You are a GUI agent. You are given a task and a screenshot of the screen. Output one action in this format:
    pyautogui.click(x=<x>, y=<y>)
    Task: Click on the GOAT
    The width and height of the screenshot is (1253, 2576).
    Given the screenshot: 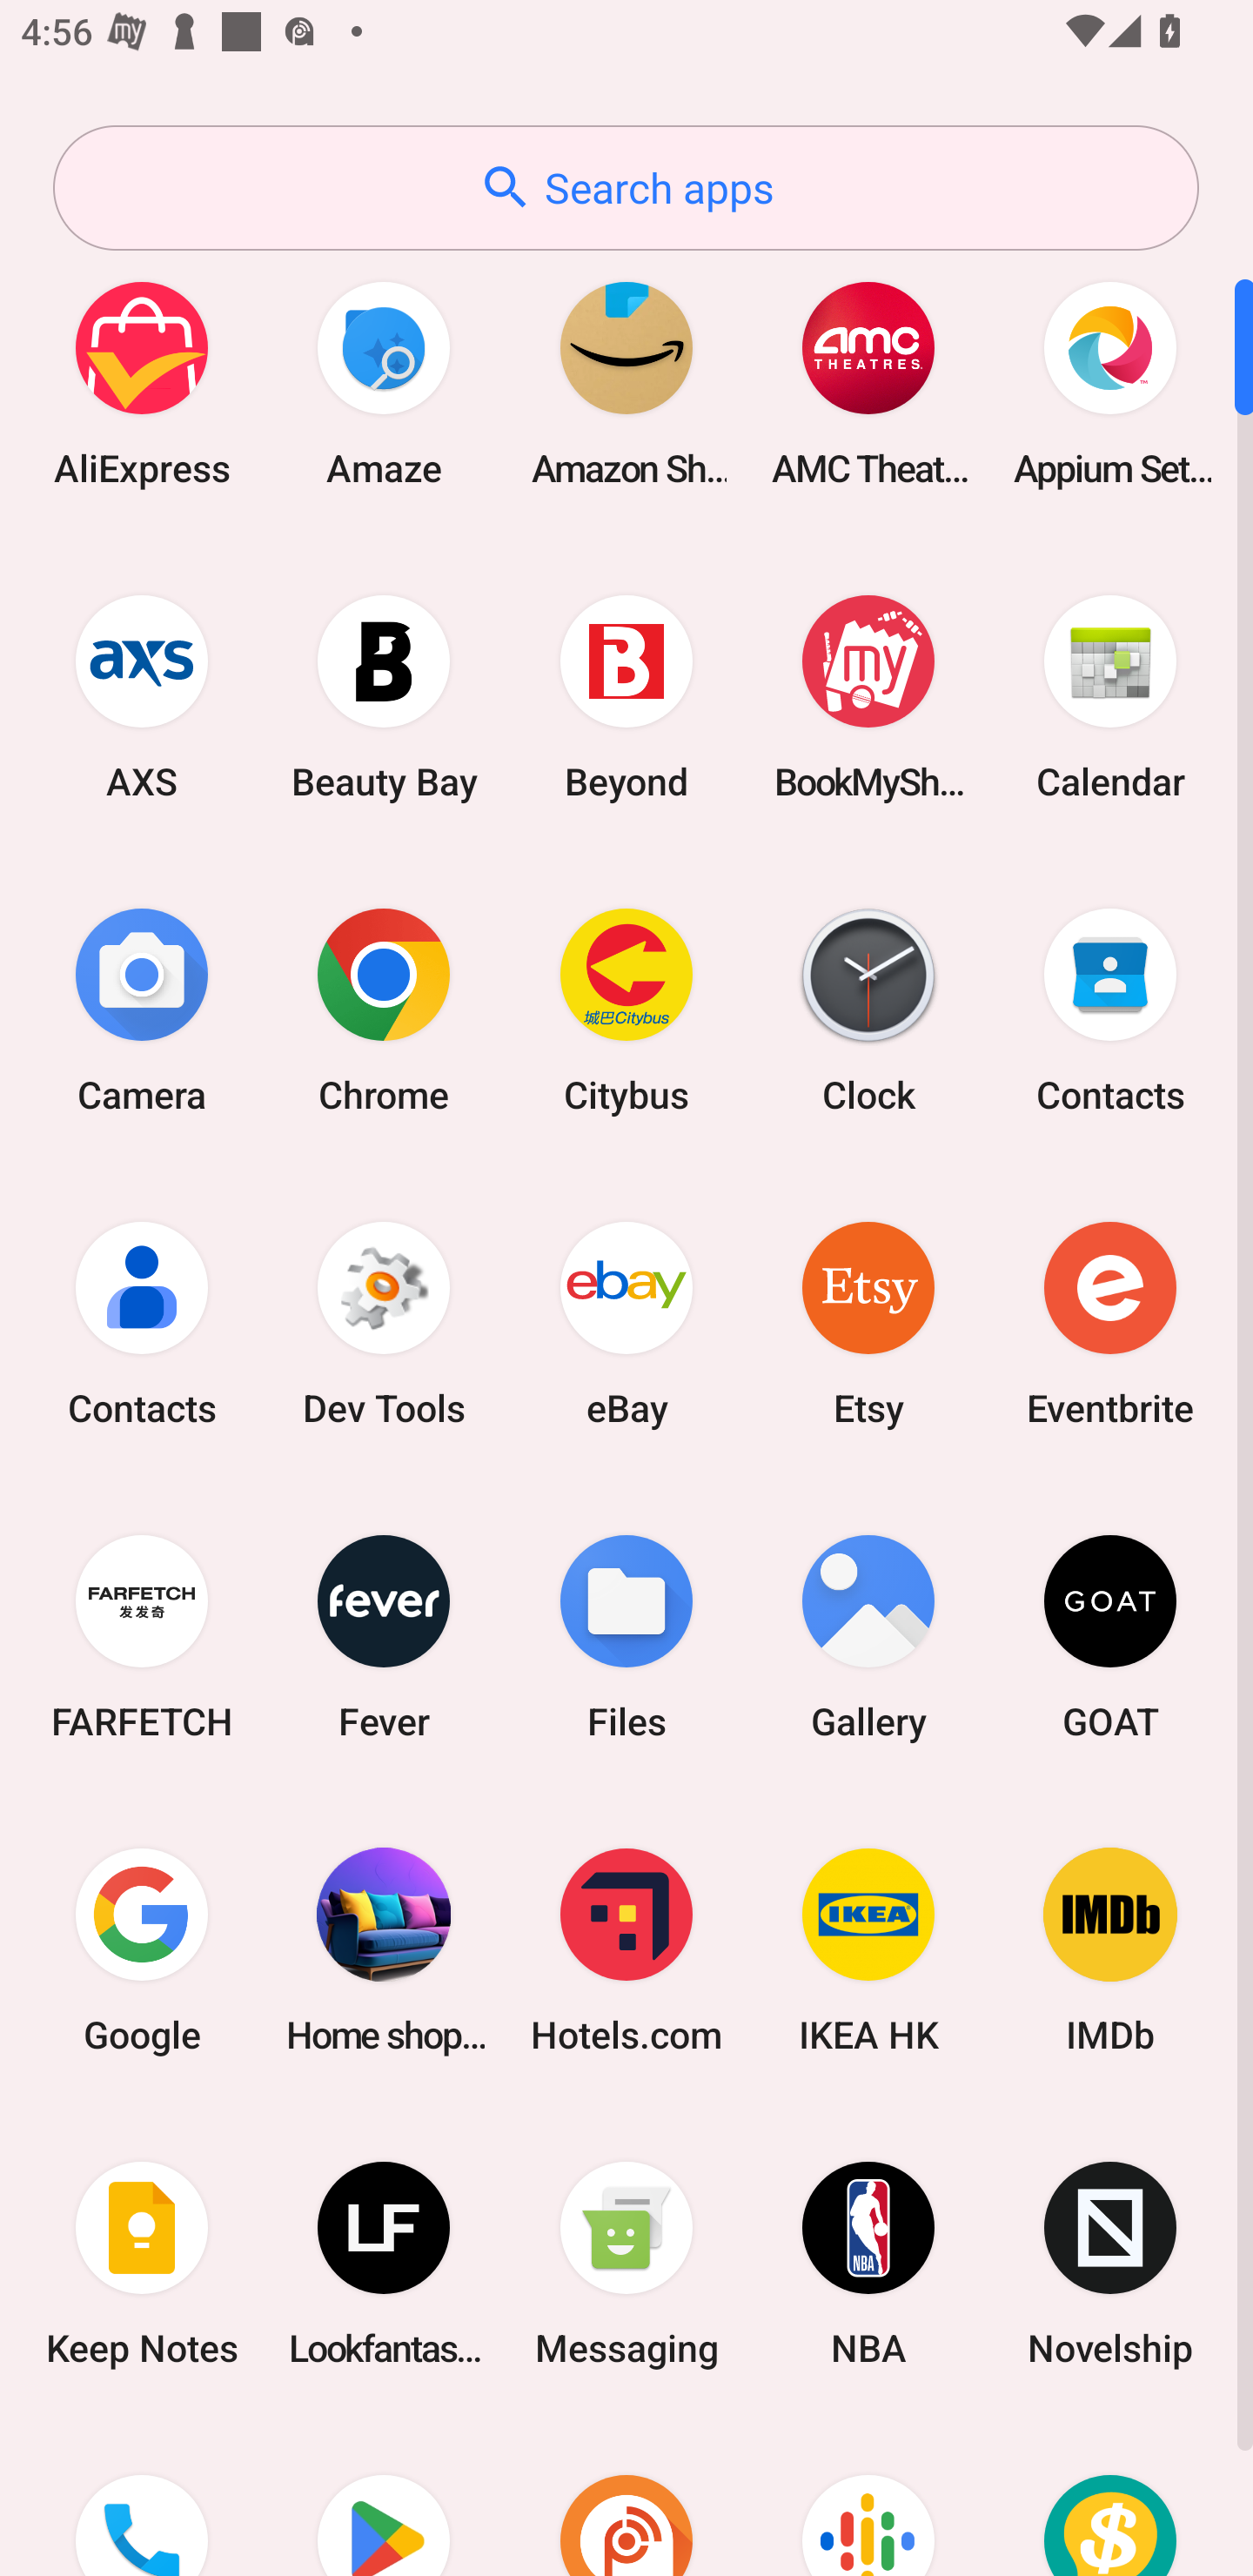 What is the action you would take?
    pyautogui.click(x=1110, y=1636)
    